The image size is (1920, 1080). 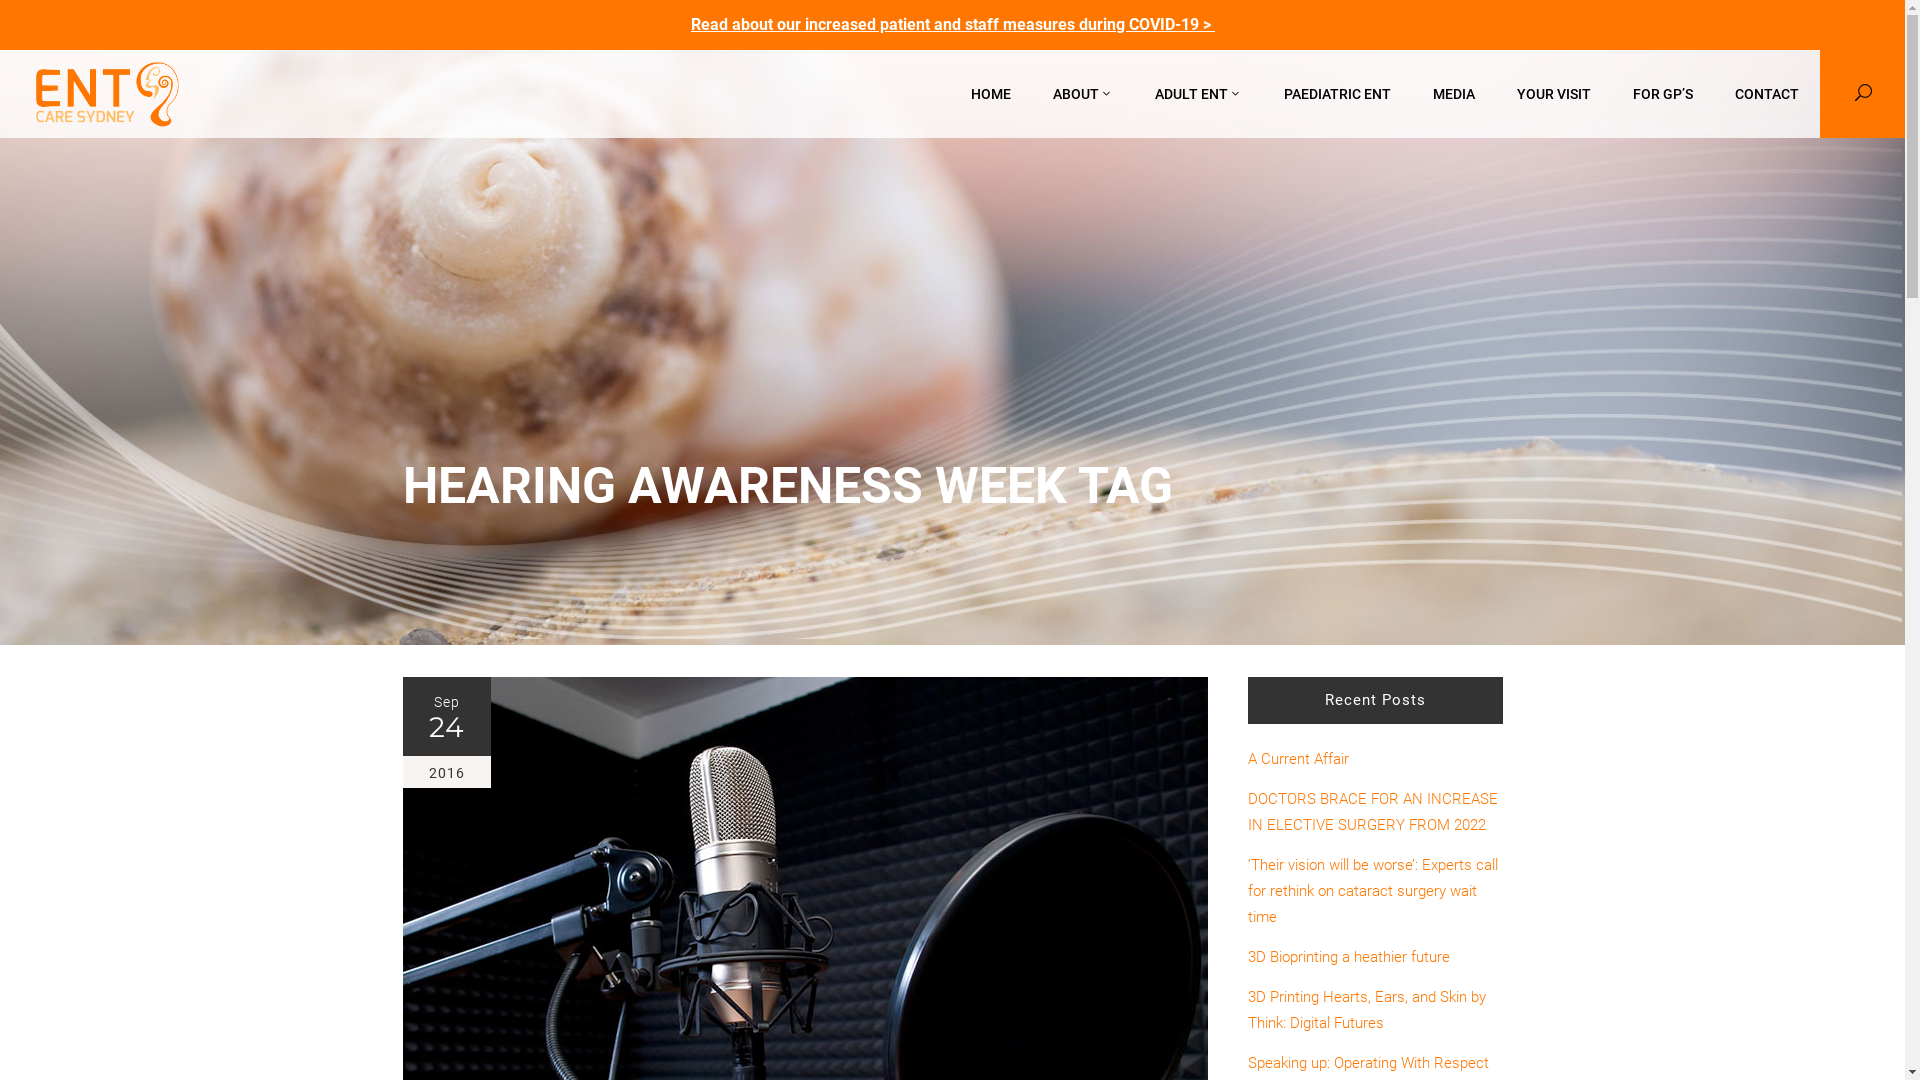 What do you see at coordinates (1554, 94) in the screenshot?
I see `YOUR VISIT` at bounding box center [1554, 94].